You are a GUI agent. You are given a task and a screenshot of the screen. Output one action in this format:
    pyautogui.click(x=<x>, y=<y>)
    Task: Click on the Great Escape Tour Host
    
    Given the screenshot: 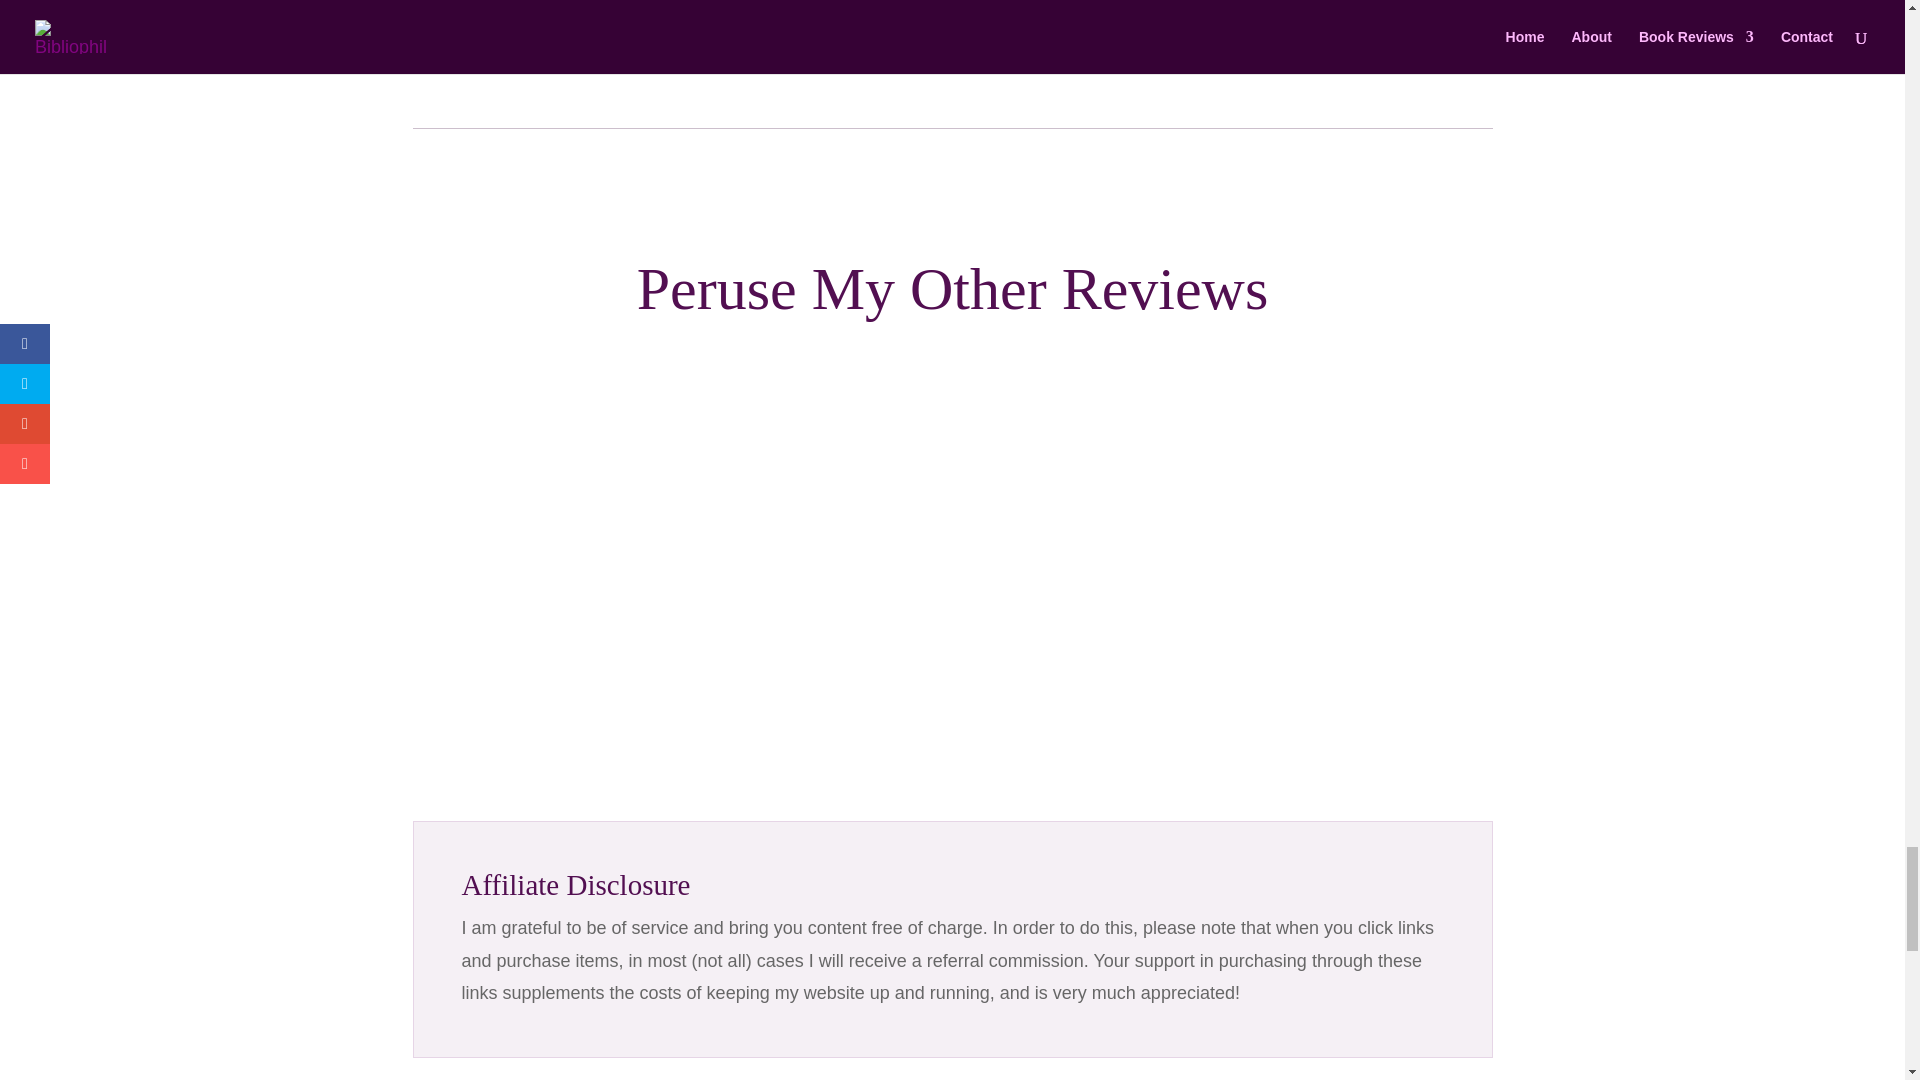 What is the action you would take?
    pyautogui.click(x=1084, y=58)
    